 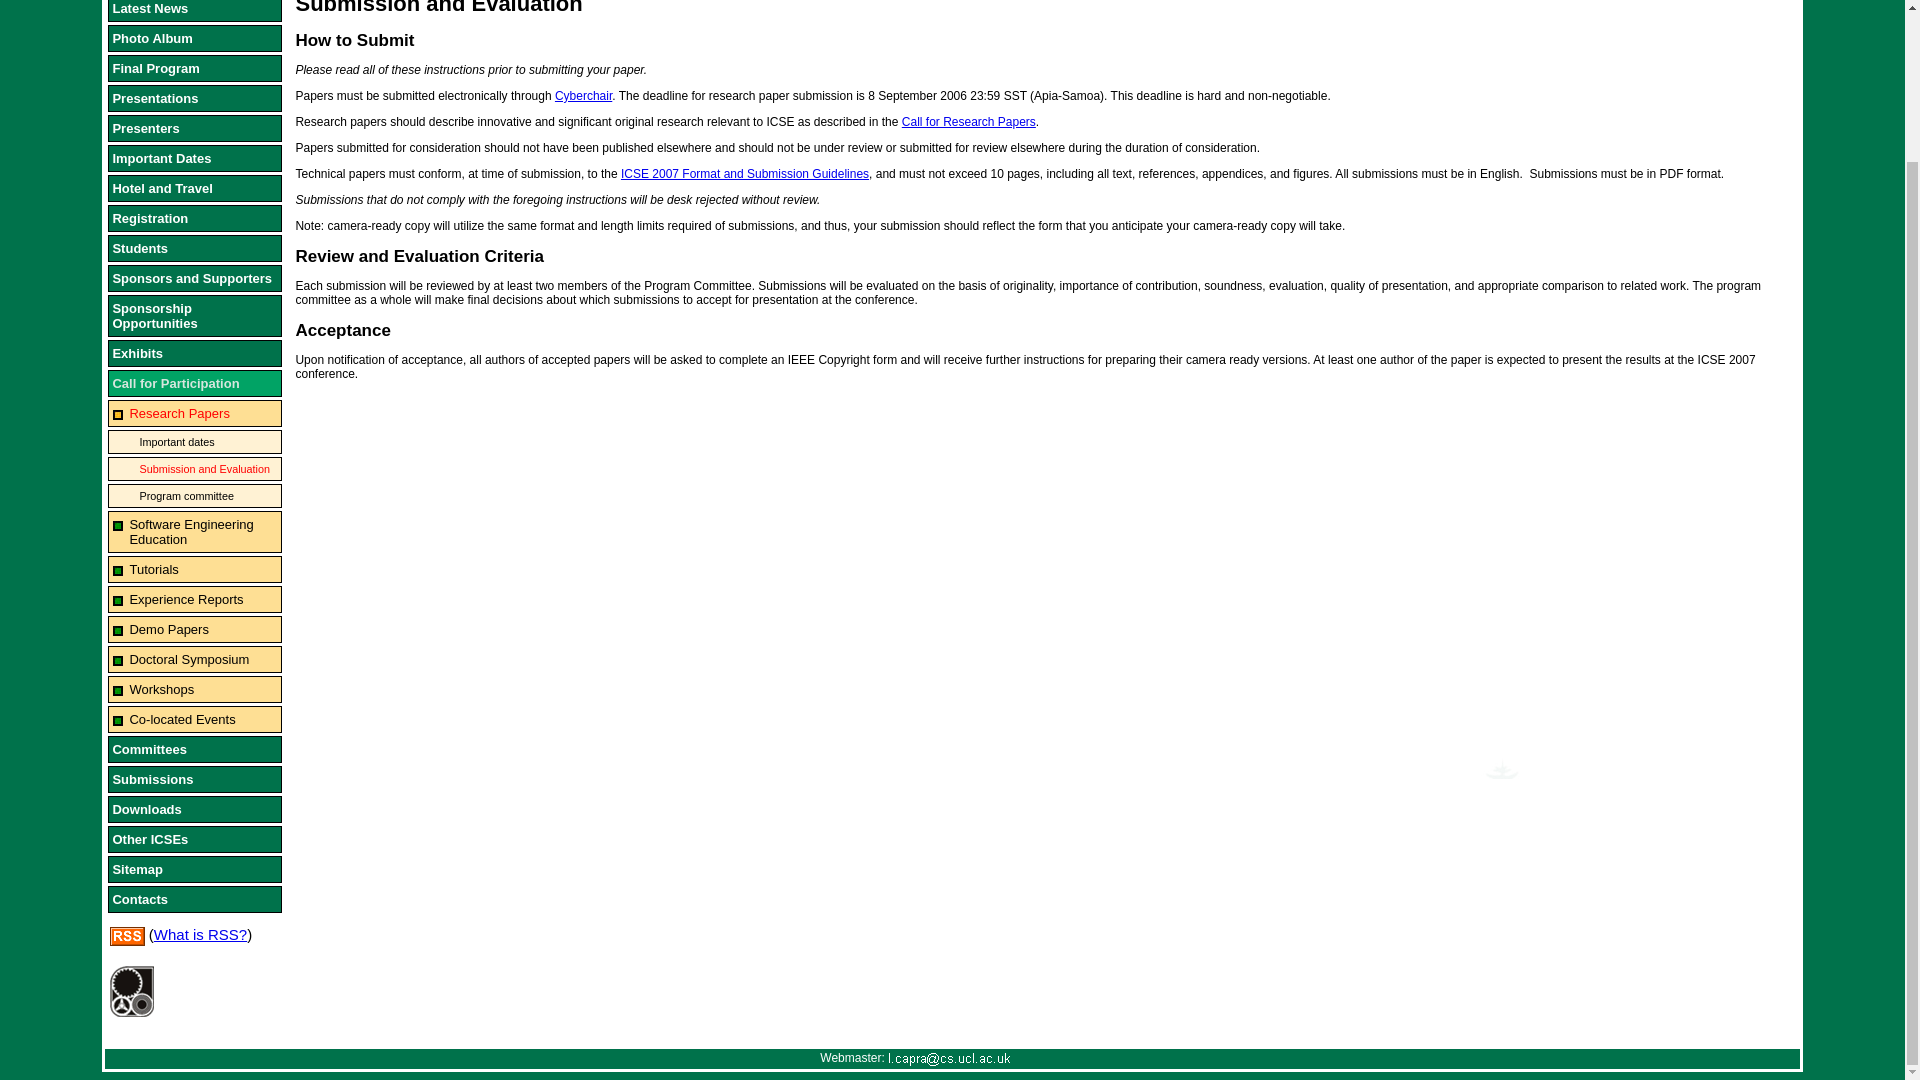 What do you see at coordinates (194, 628) in the screenshot?
I see `Demo Papers` at bounding box center [194, 628].